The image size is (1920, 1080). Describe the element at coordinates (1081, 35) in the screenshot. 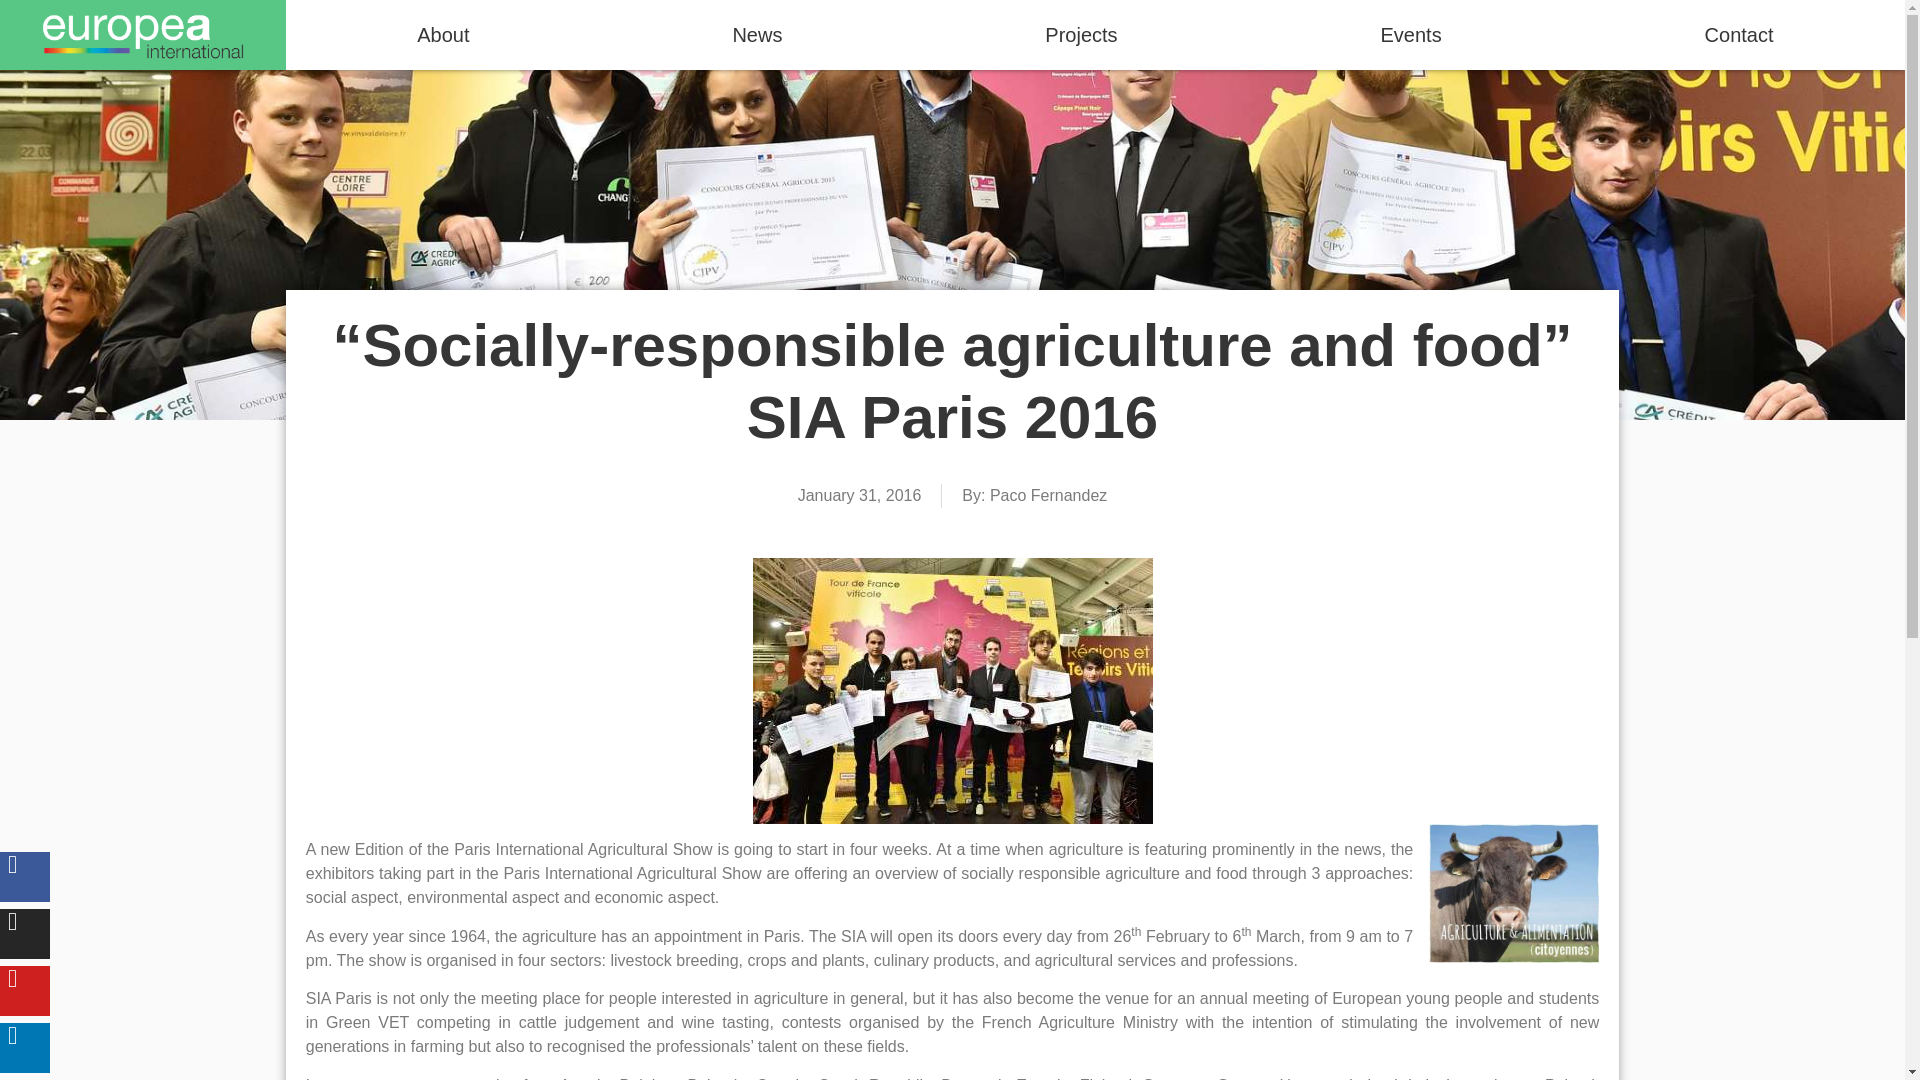

I see `Projects` at that location.